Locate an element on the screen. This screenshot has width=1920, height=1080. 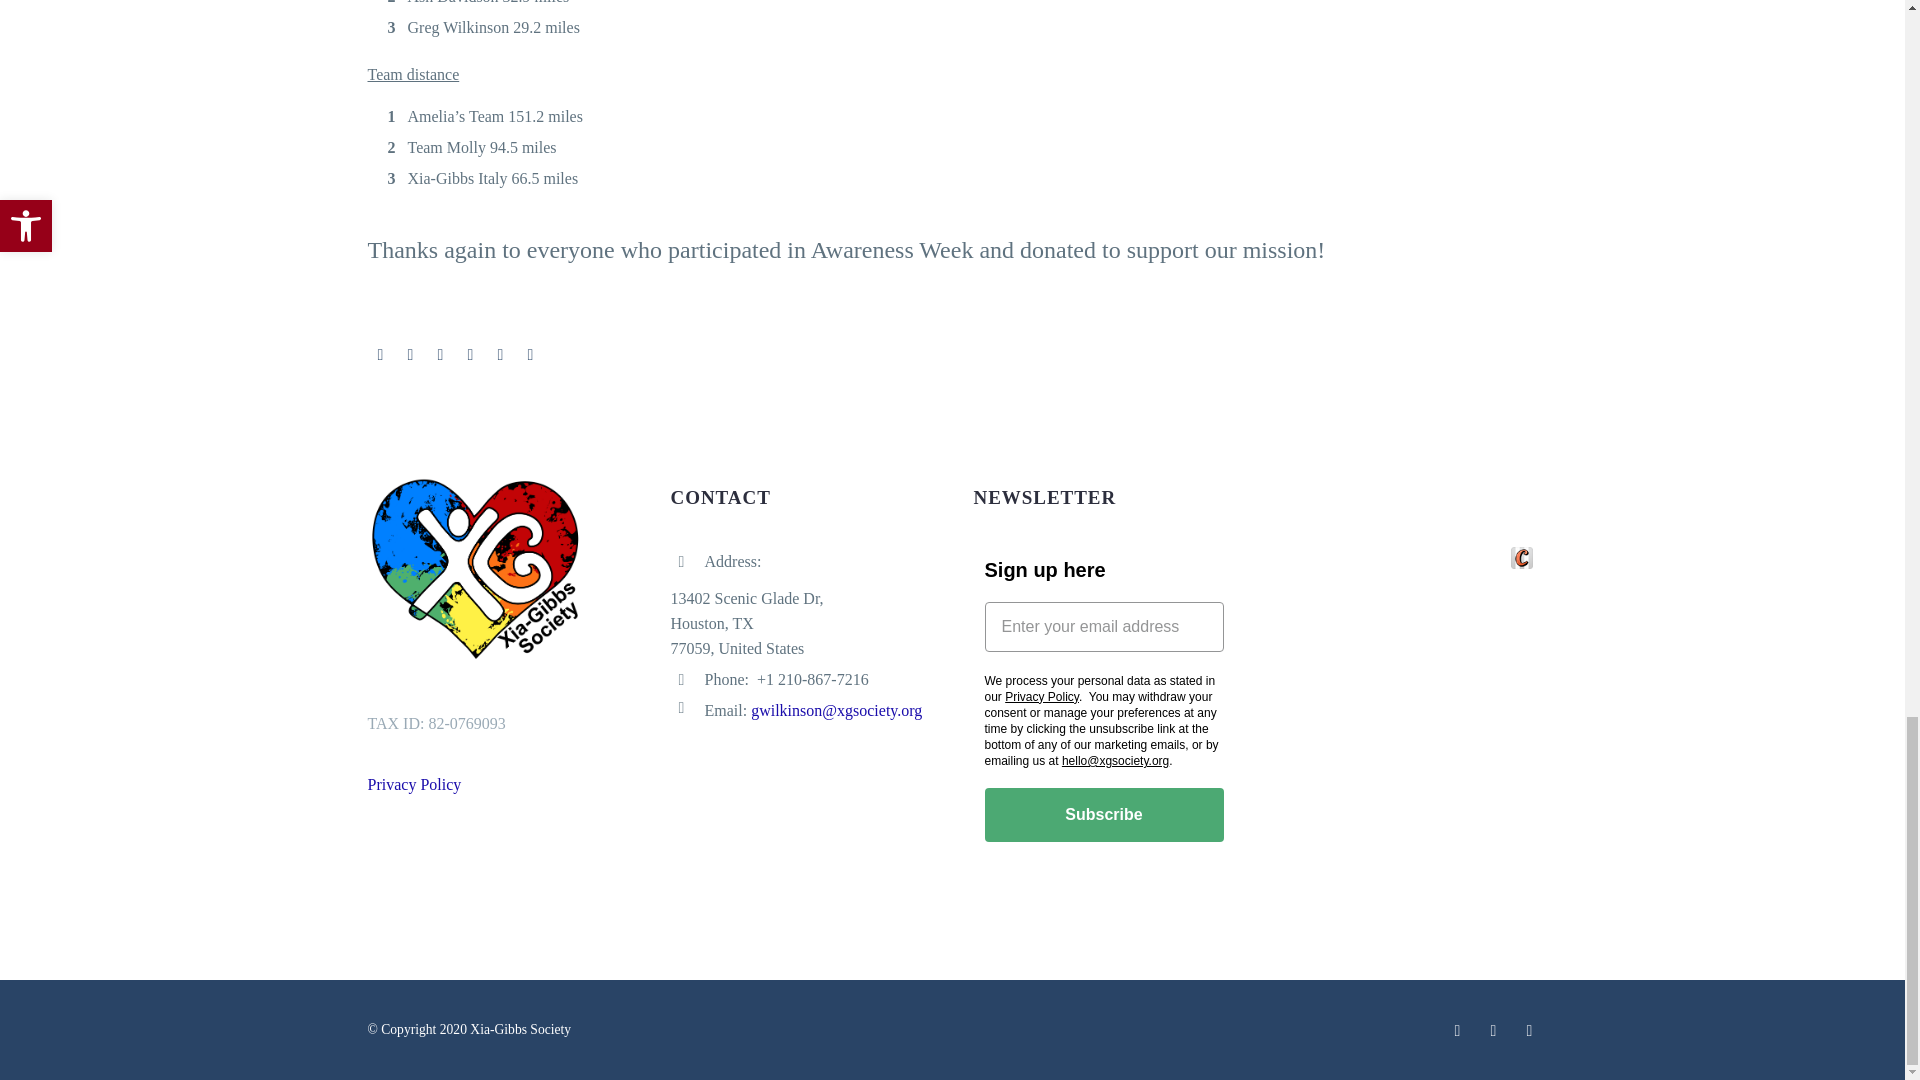
Reddit is located at coordinates (530, 354).